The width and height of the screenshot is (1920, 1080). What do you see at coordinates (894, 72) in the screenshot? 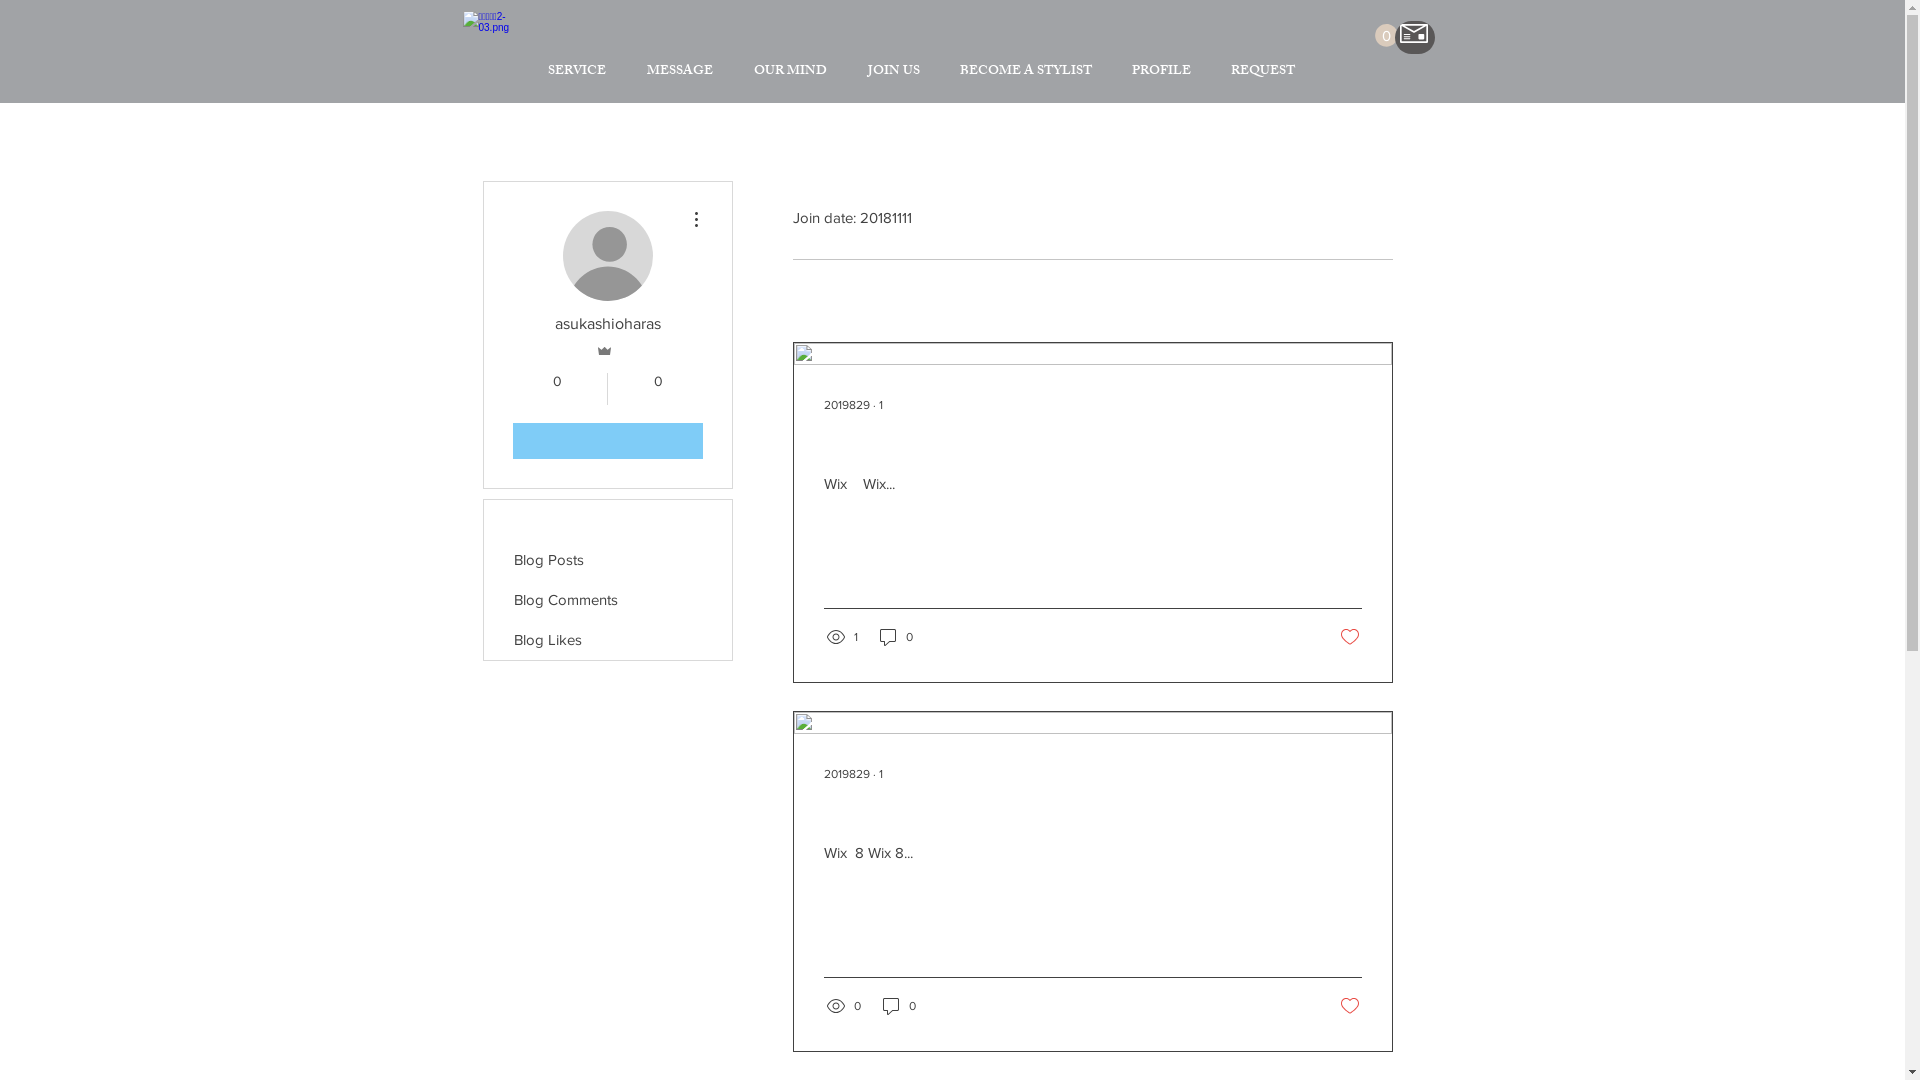
I see `JOIN US` at bounding box center [894, 72].